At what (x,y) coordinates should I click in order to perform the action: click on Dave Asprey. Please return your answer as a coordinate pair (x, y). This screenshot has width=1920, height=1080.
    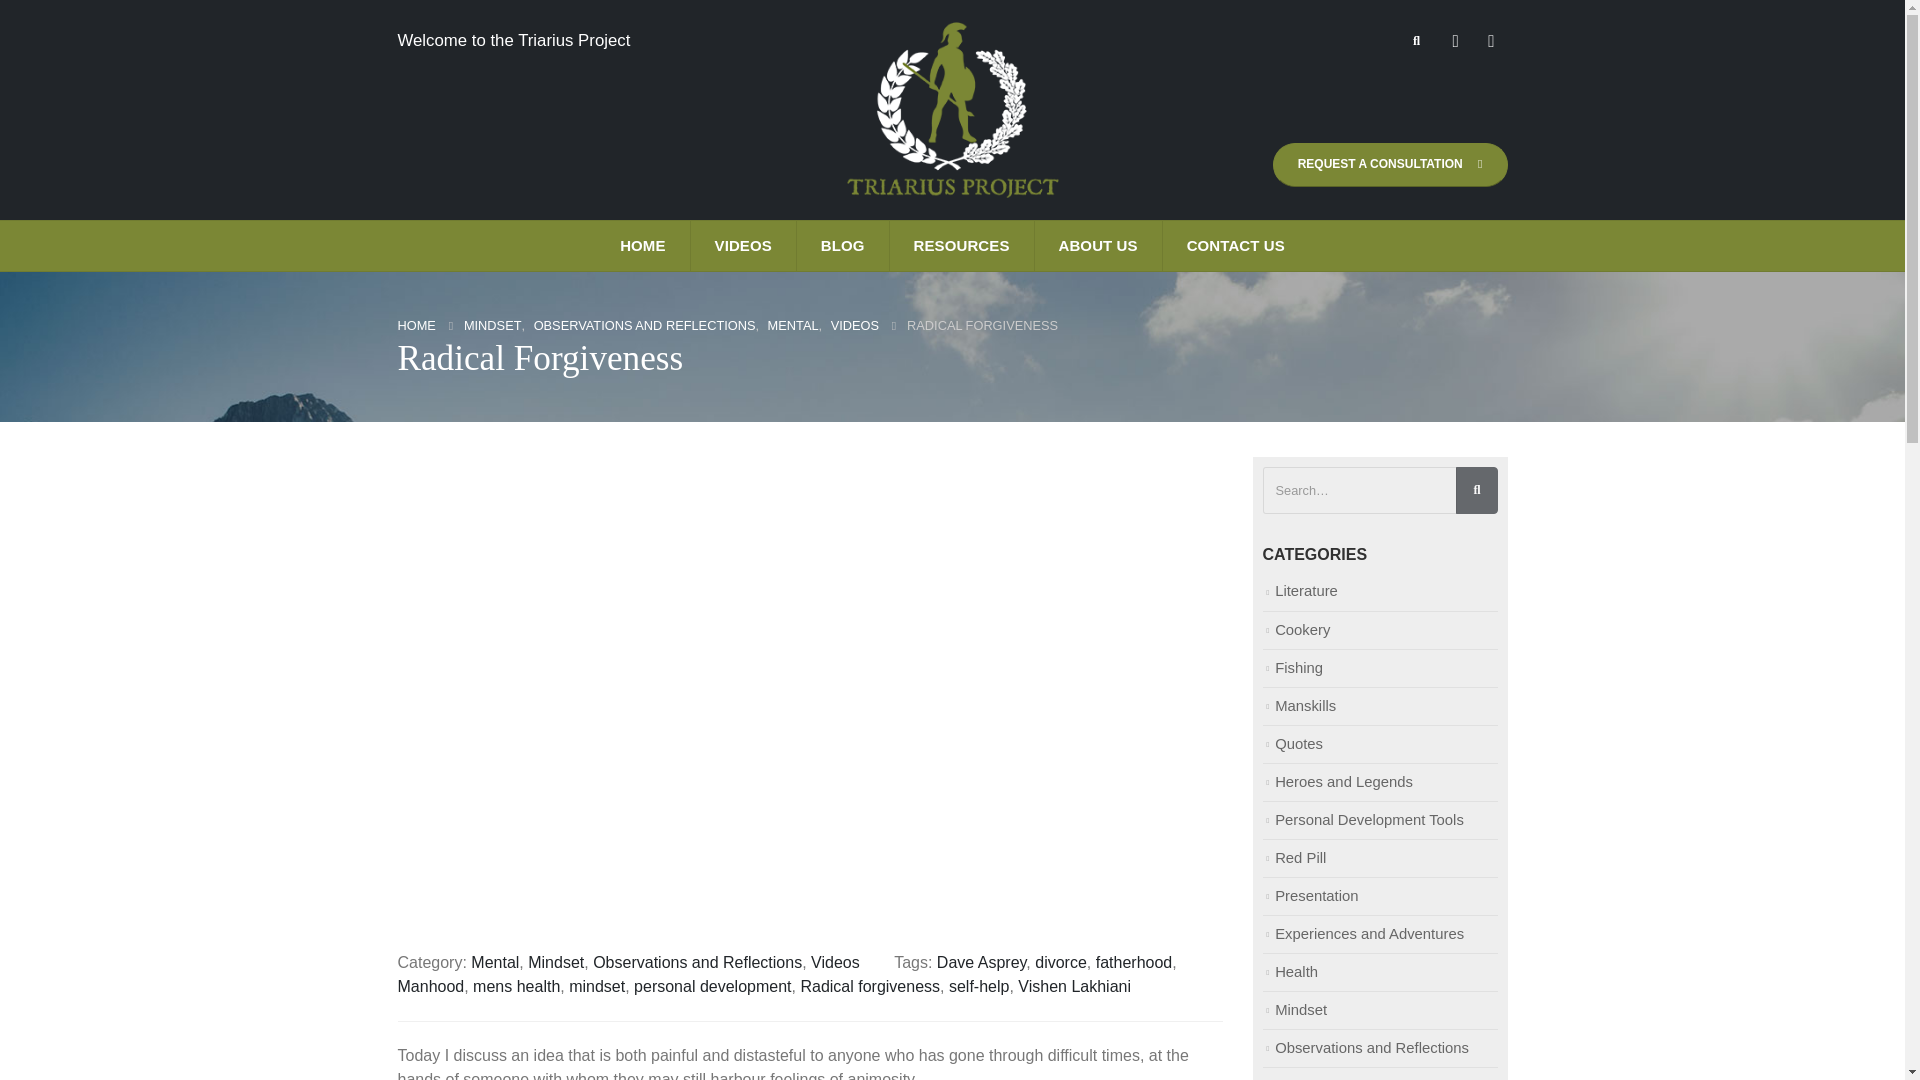
    Looking at the image, I should click on (982, 962).